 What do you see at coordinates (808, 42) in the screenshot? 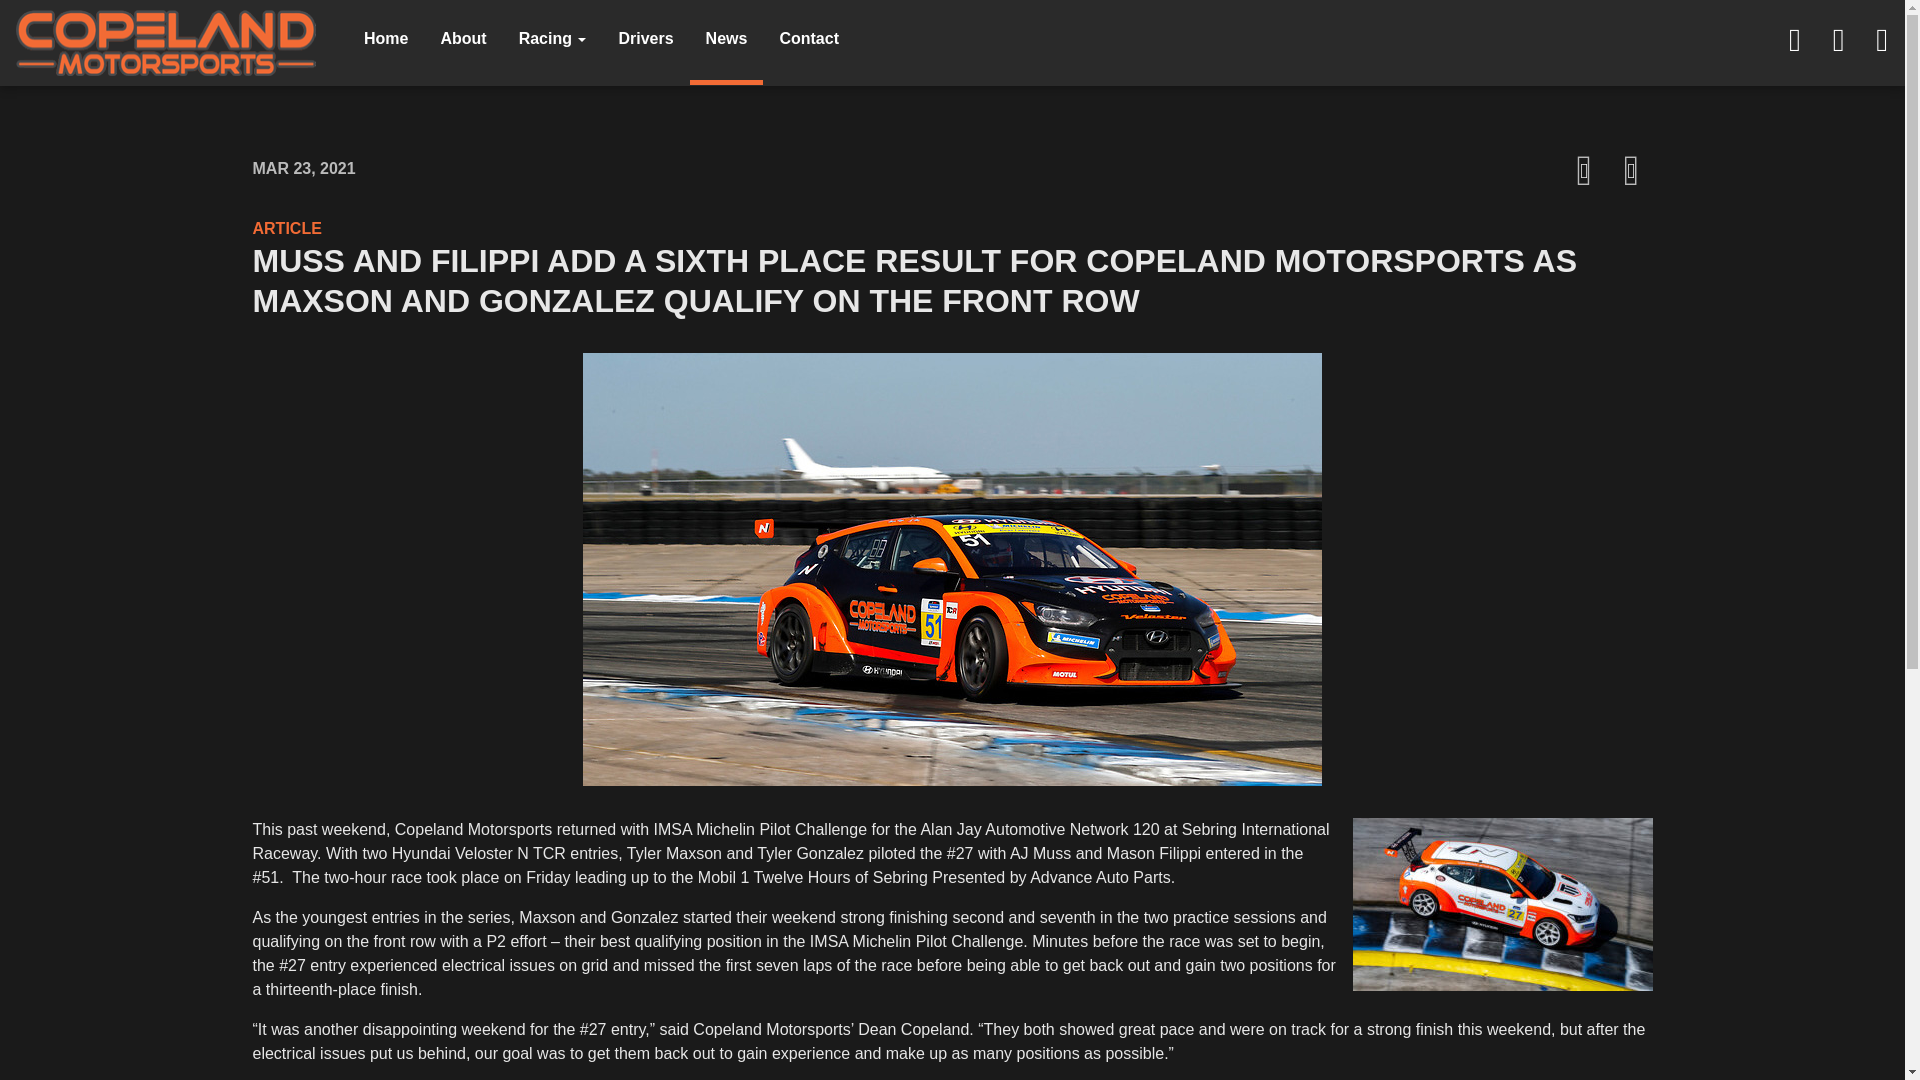
I see `Contact` at bounding box center [808, 42].